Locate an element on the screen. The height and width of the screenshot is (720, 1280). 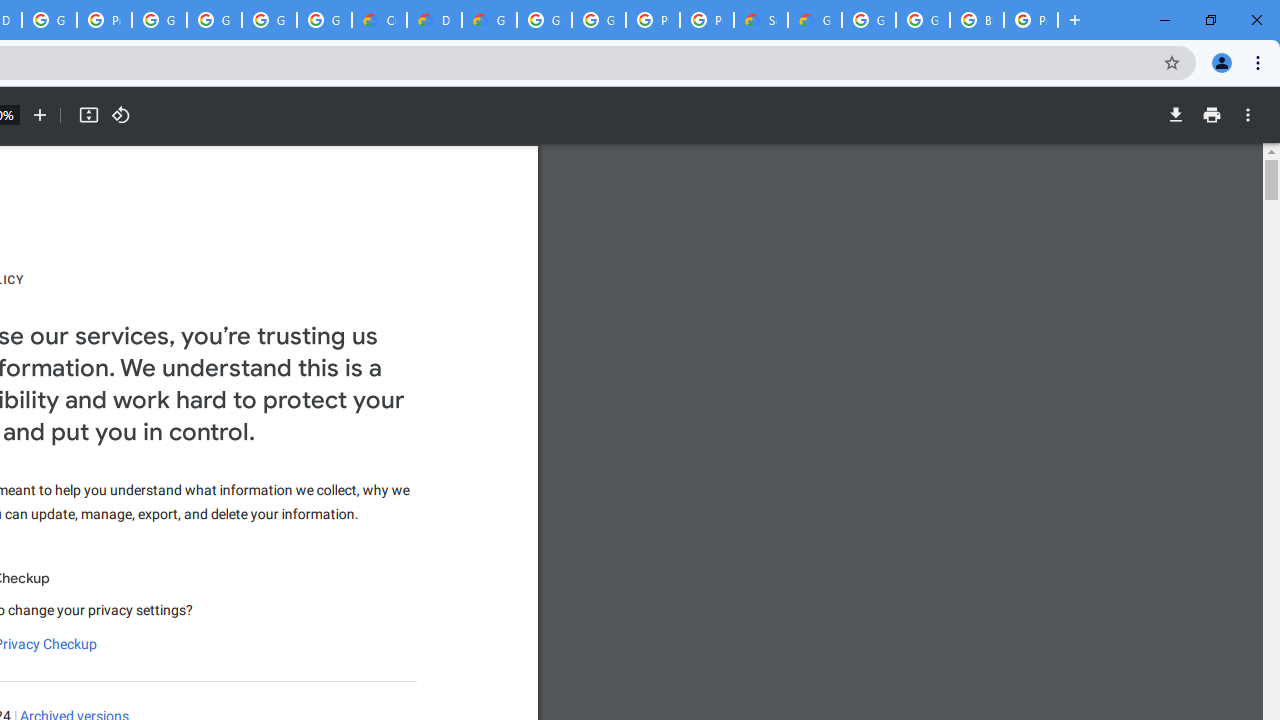
Zoom in is located at coordinates (40, 115).